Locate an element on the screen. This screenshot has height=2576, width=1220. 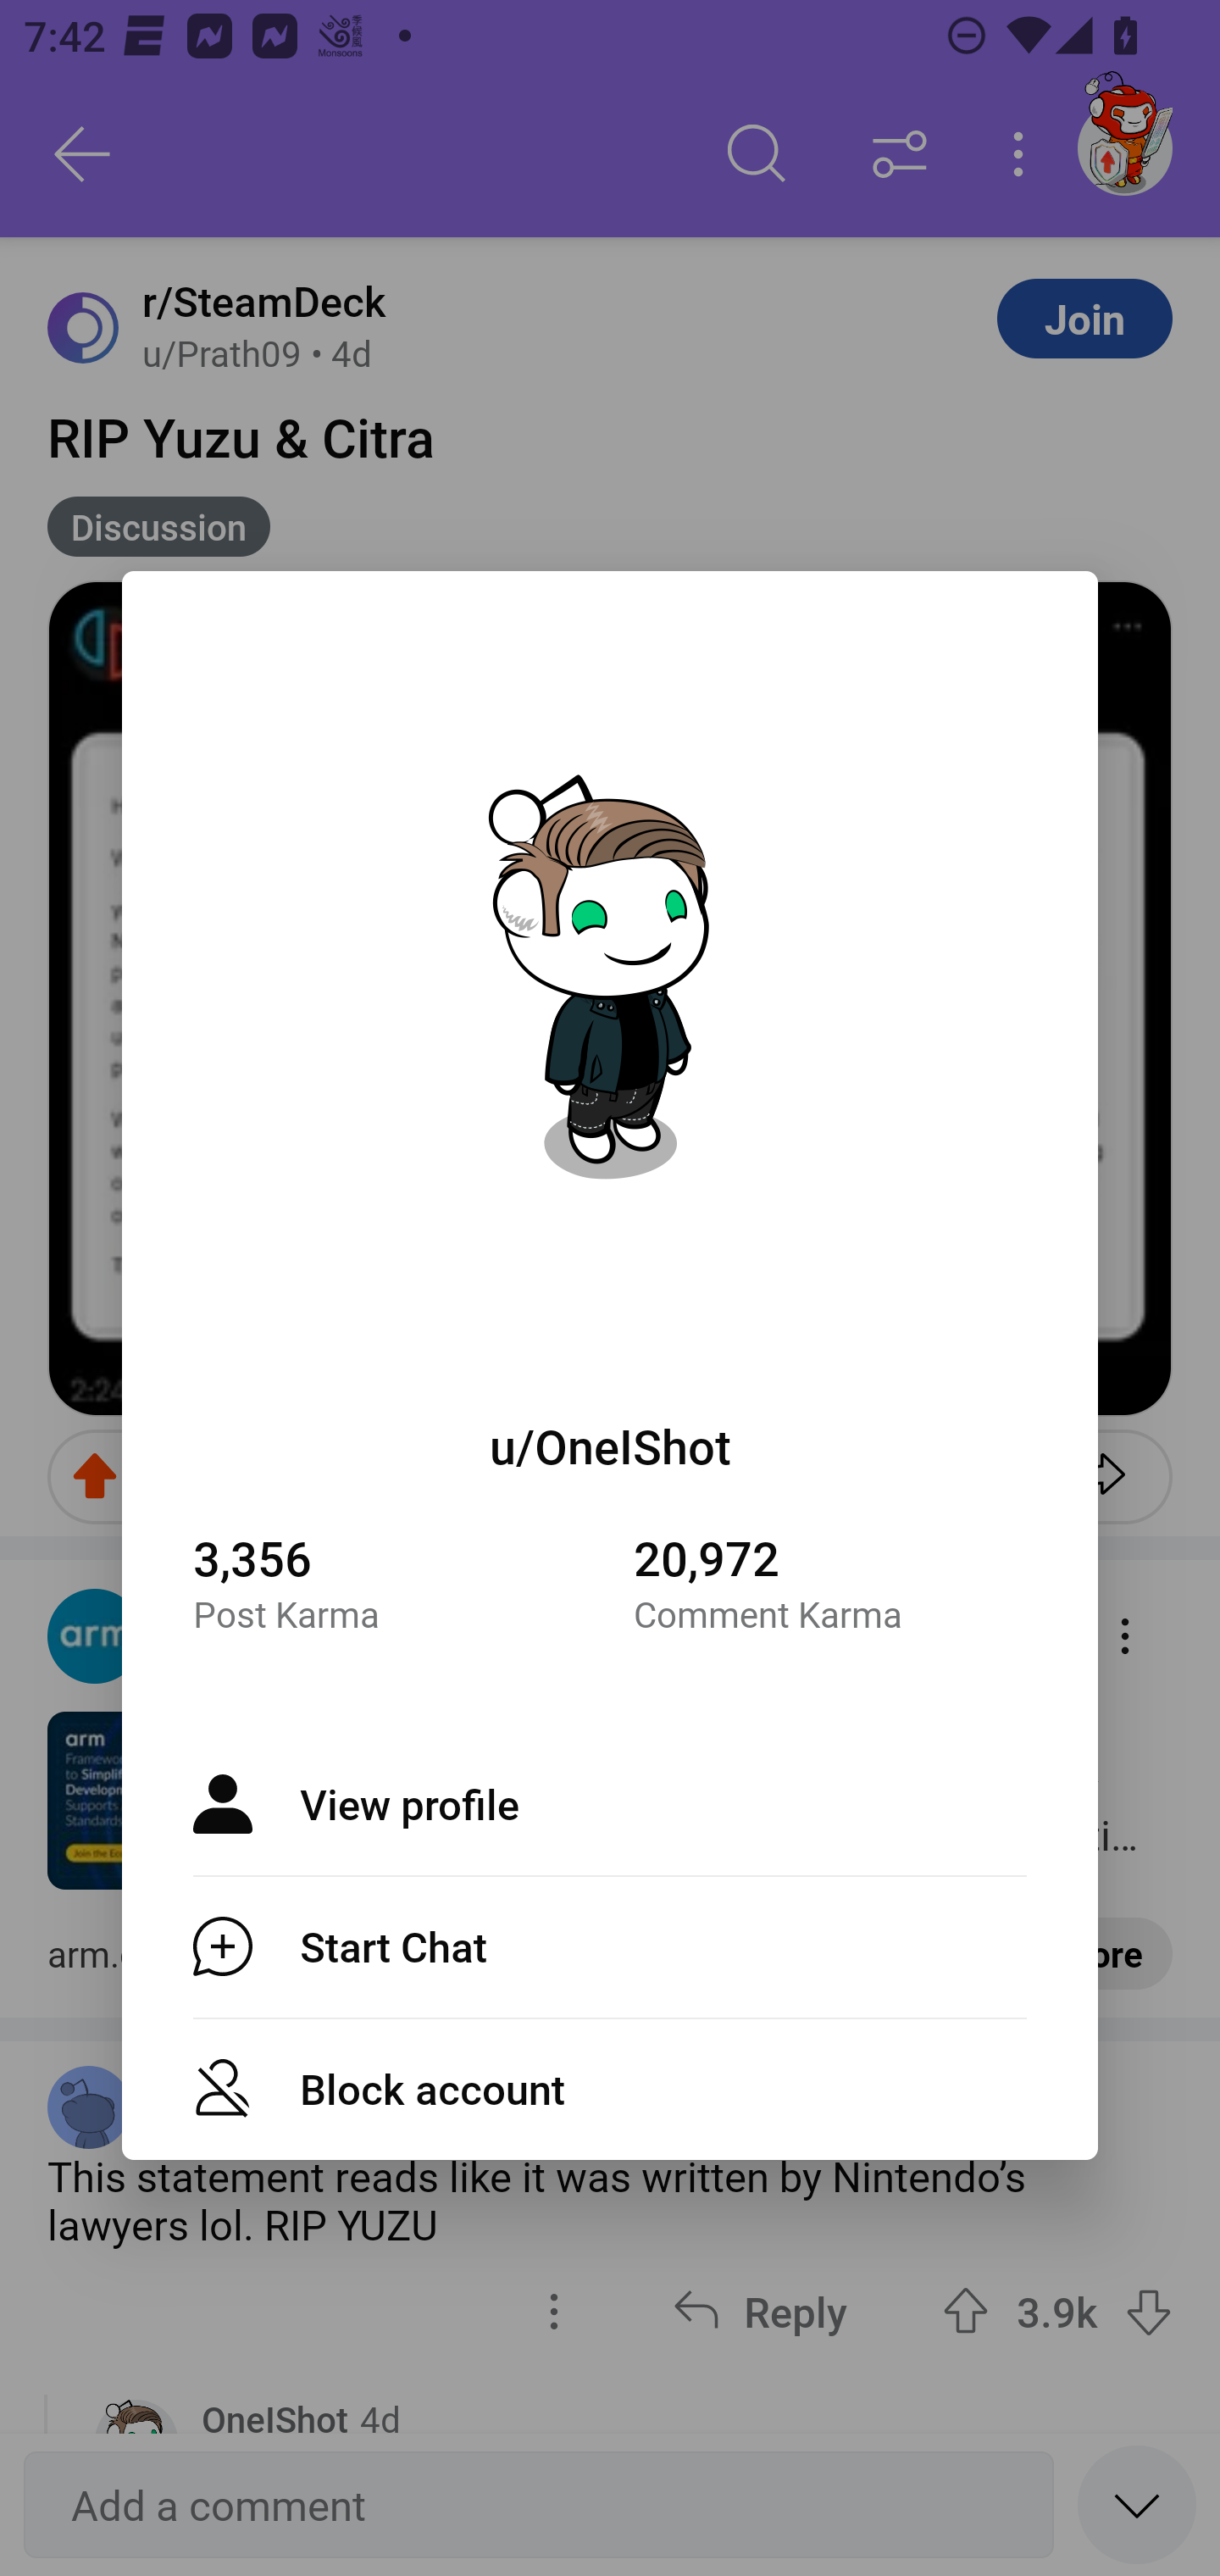
Start Chat is located at coordinates (610, 1946).